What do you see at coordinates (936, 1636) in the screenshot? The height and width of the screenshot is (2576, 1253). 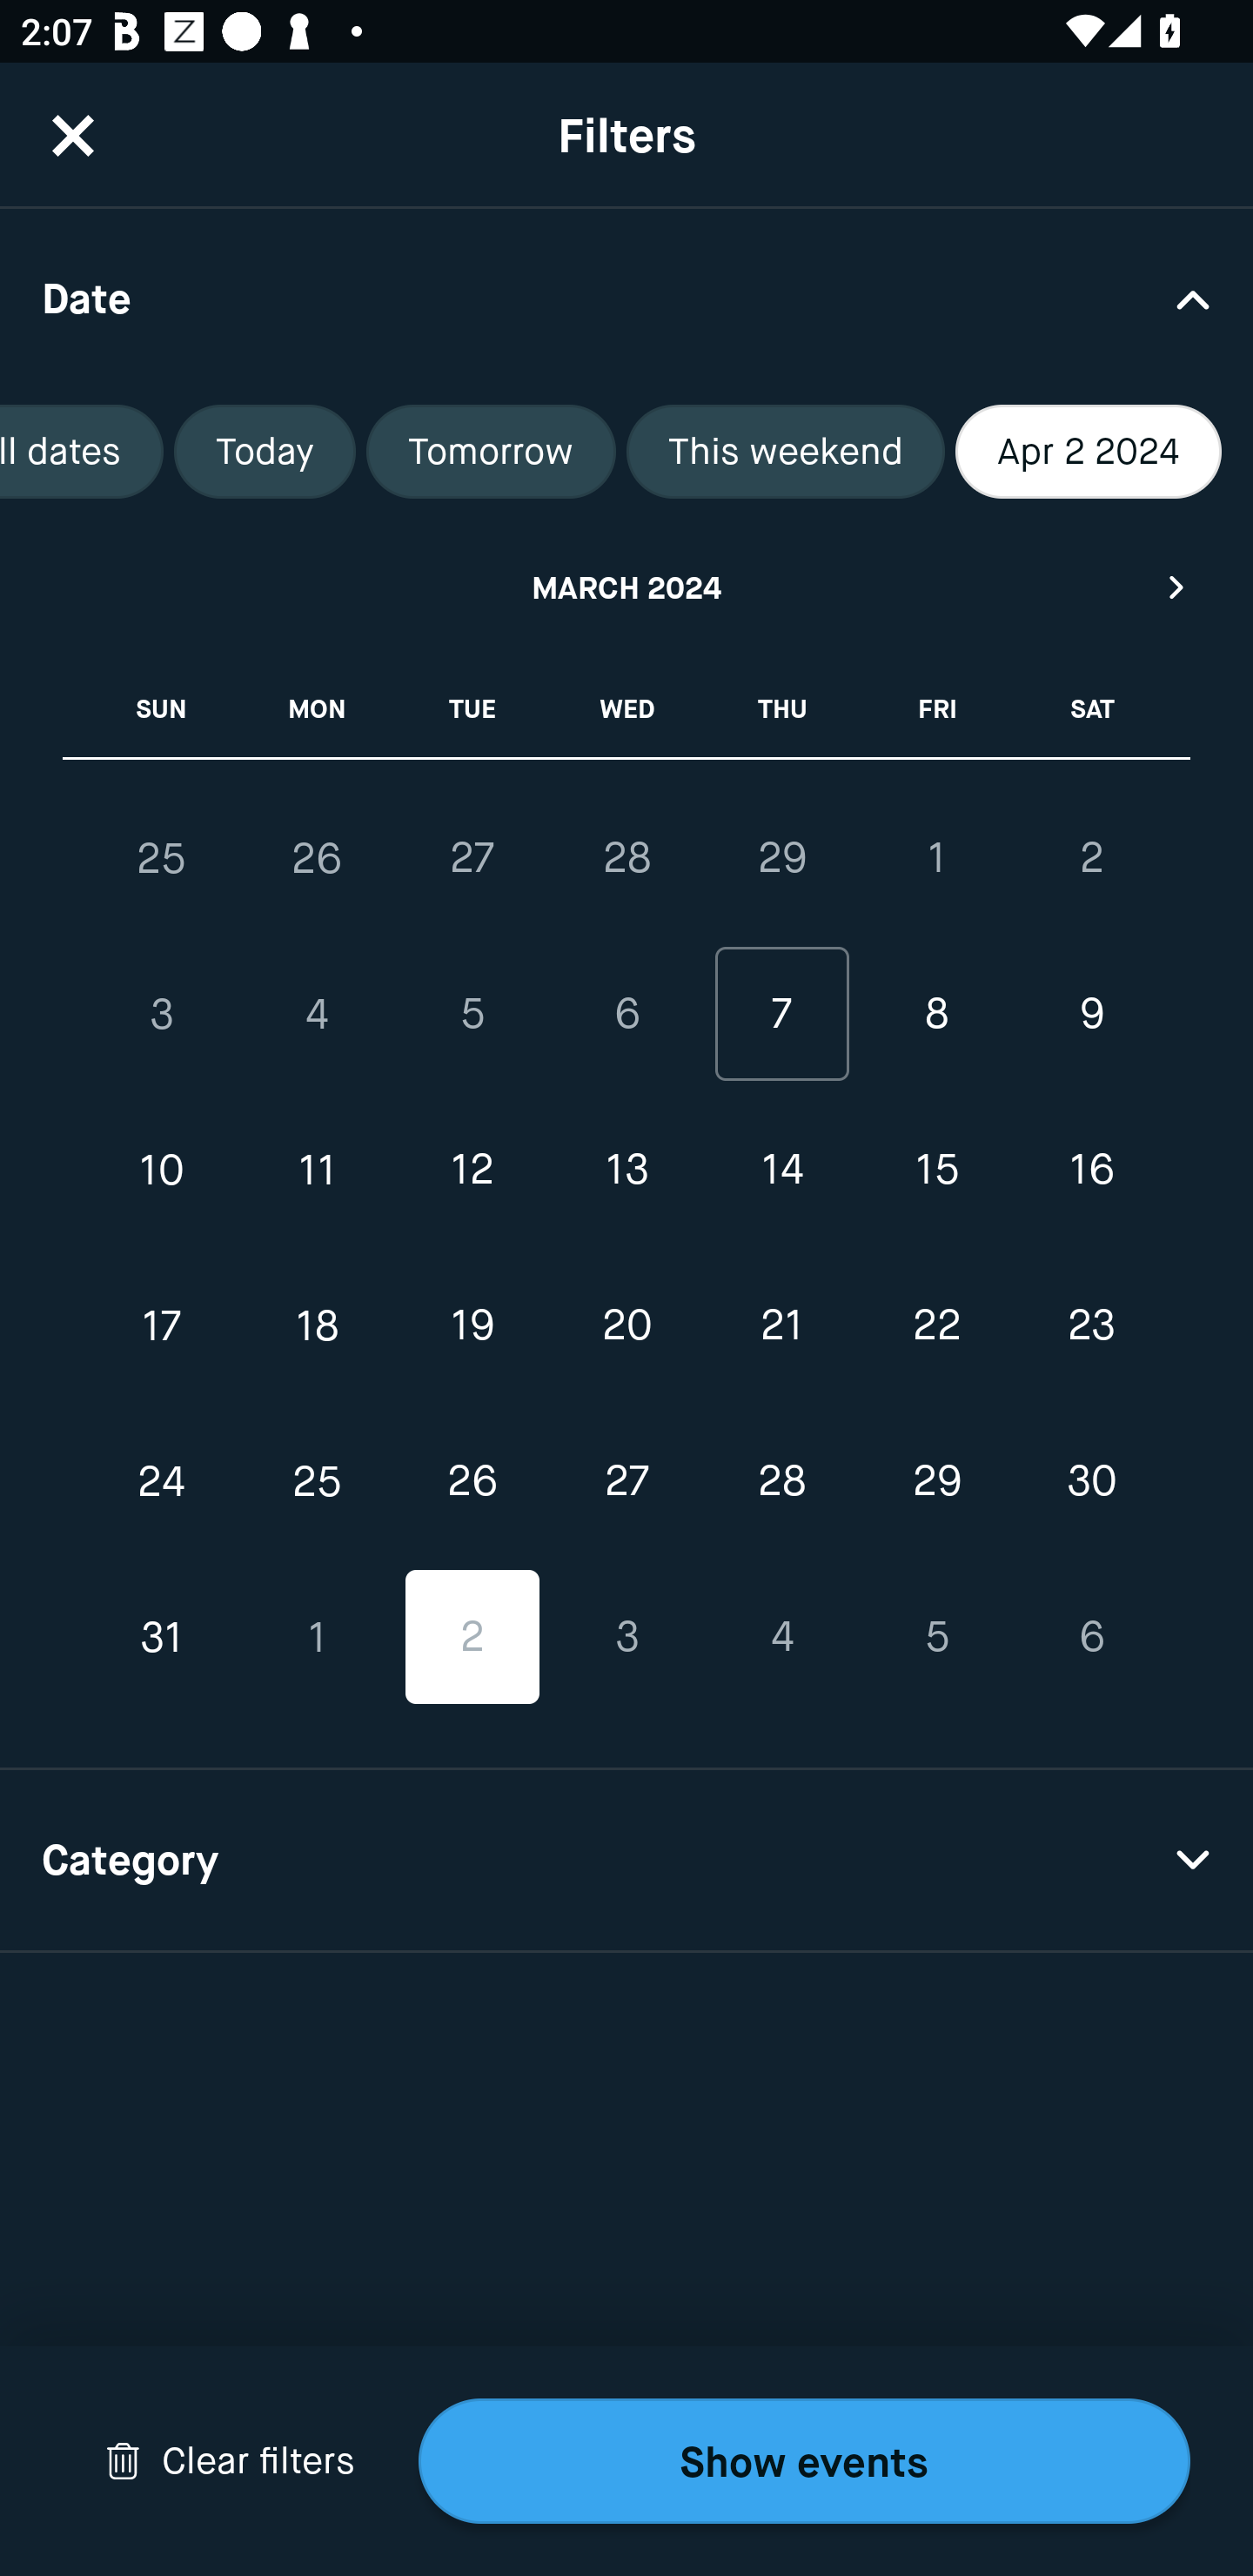 I see `5` at bounding box center [936, 1636].